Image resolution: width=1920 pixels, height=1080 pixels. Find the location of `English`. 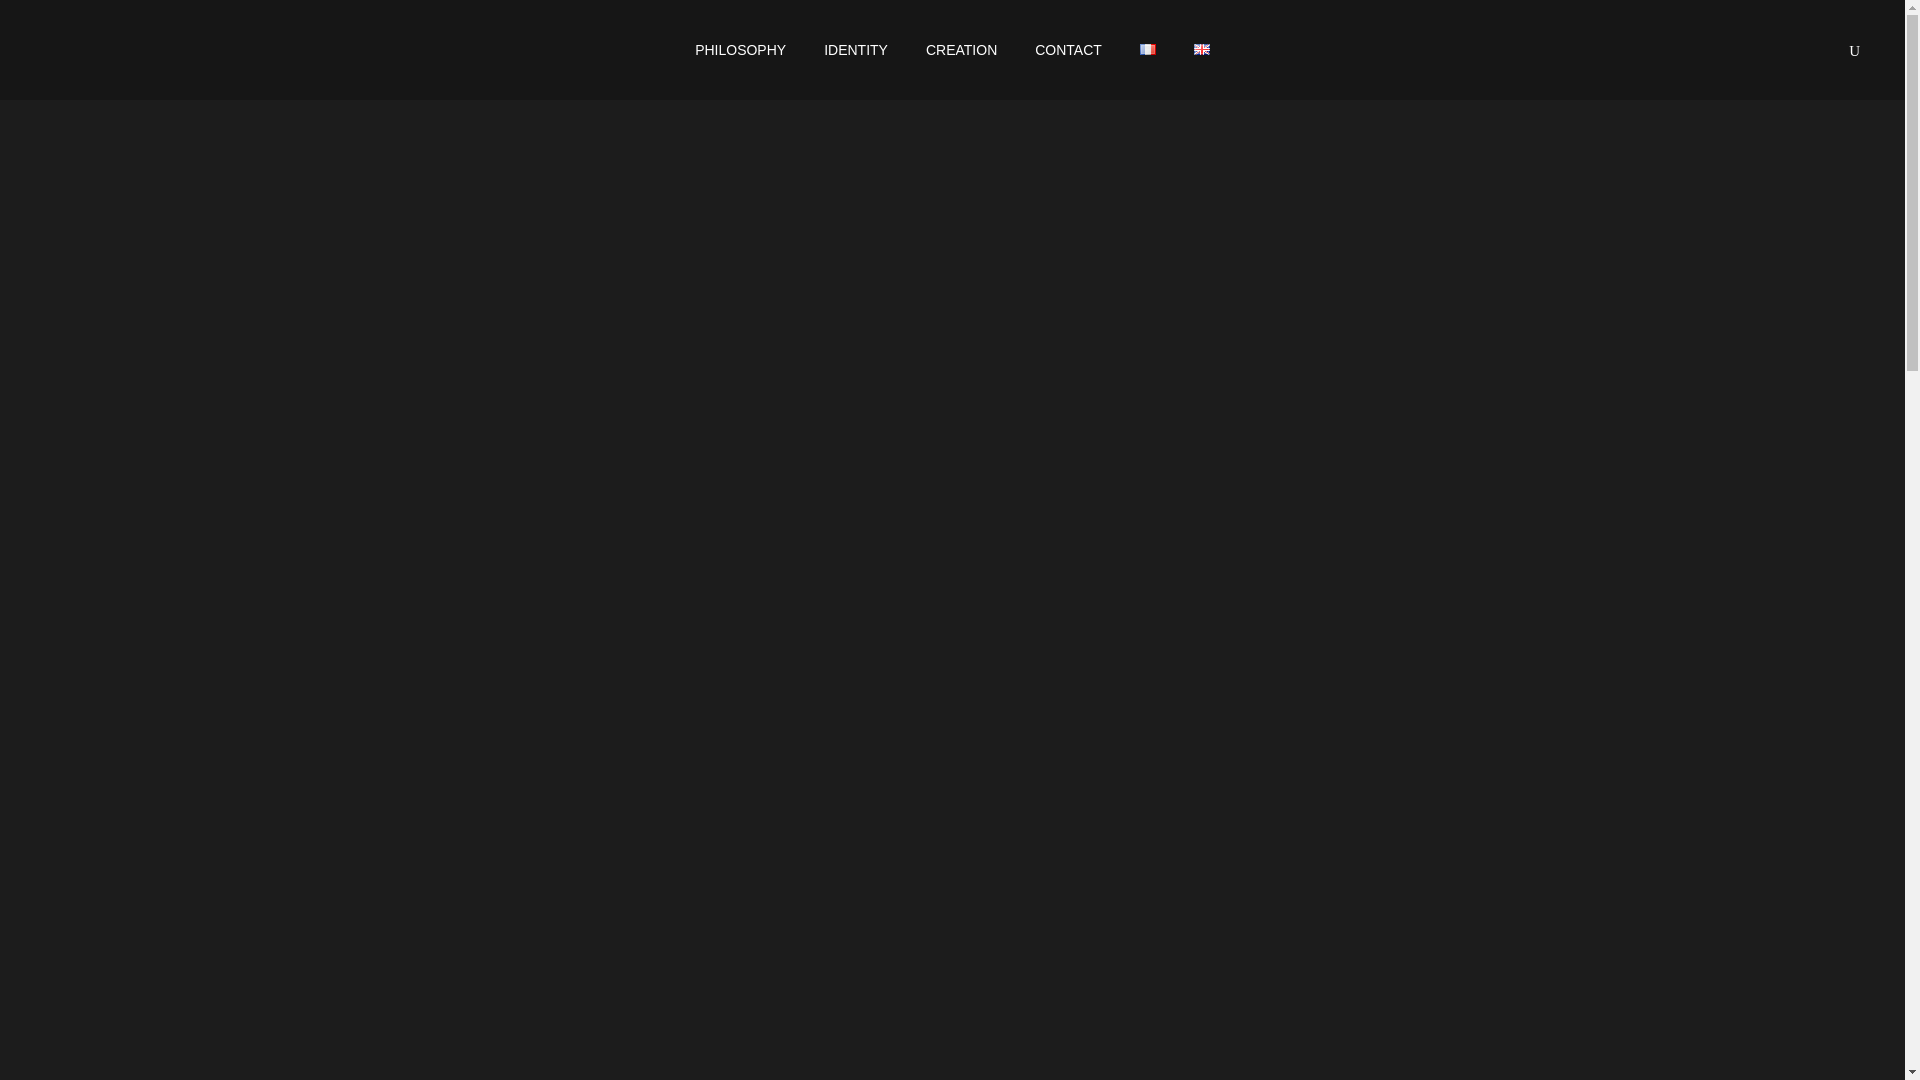

English is located at coordinates (1202, 50).